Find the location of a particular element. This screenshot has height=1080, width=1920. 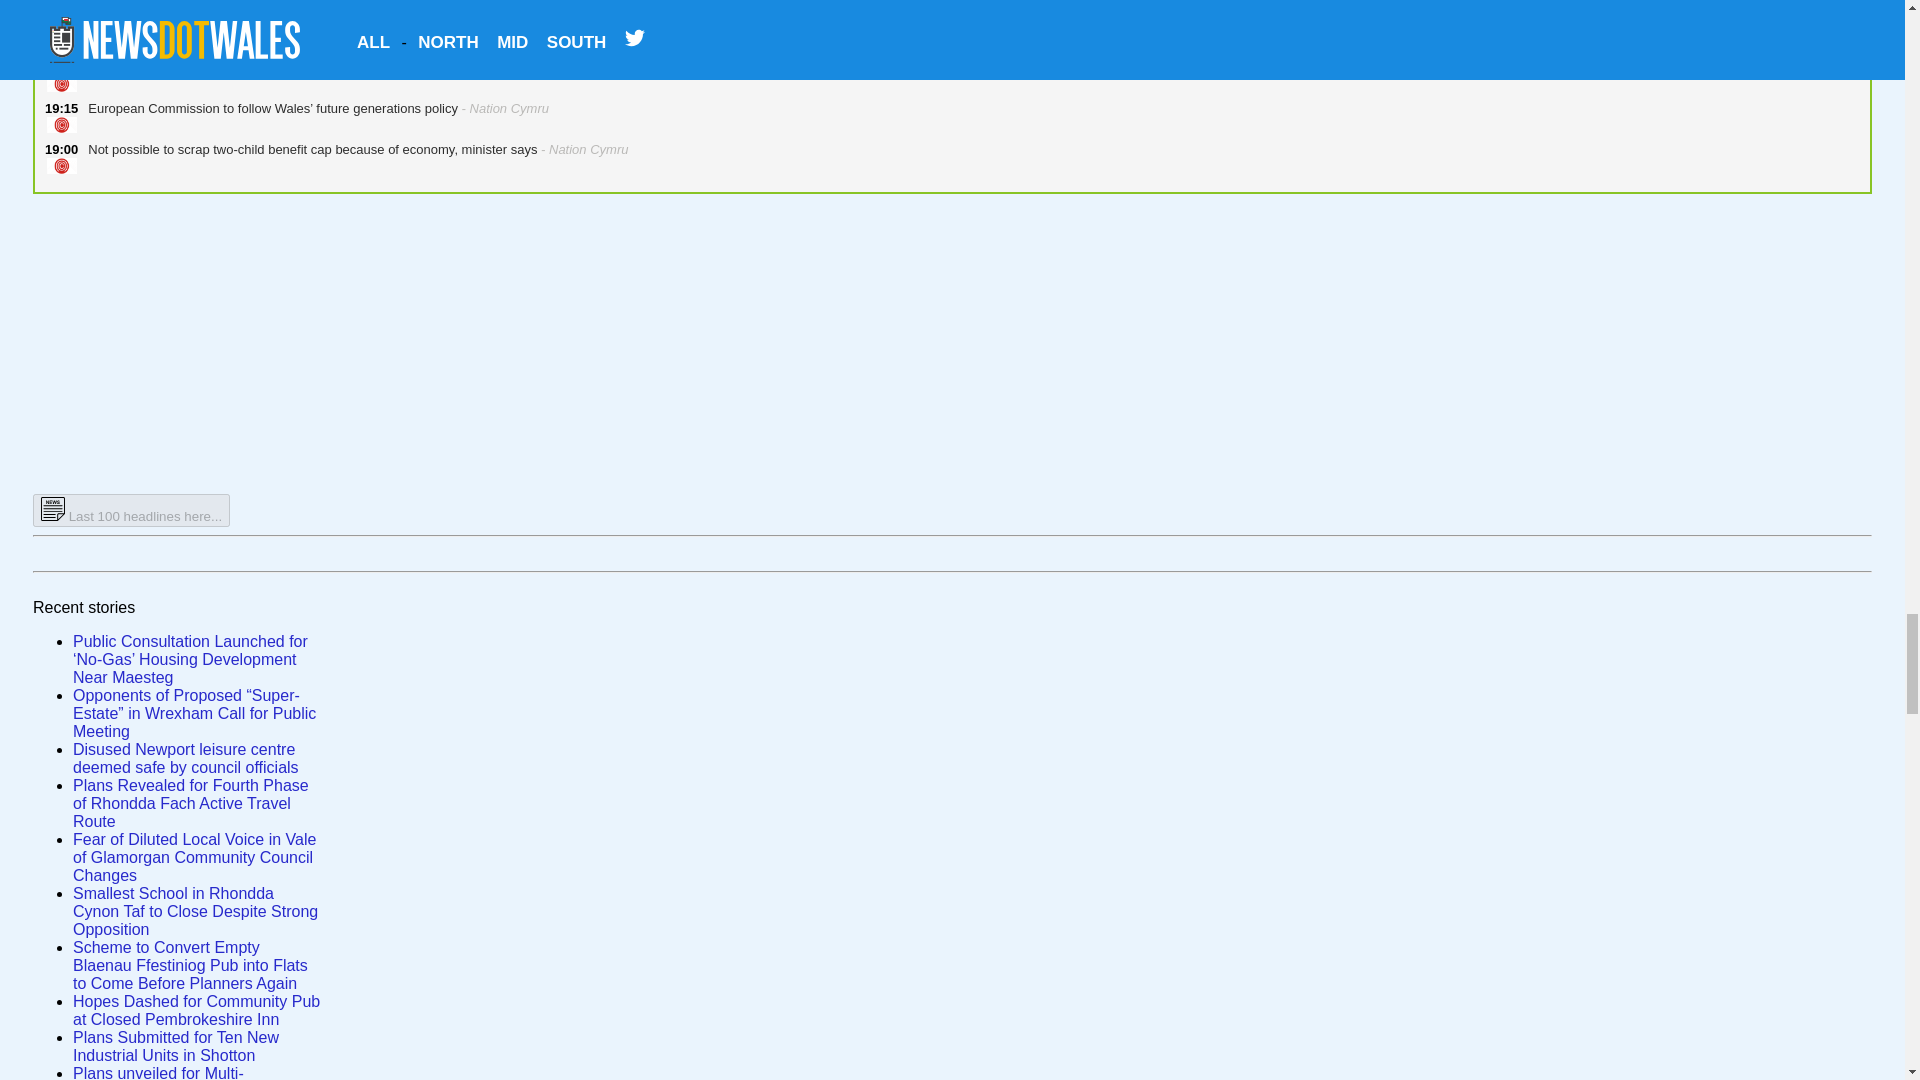

Proof that Vaughan Gething lied to the Senedd - Nation Cymru is located at coordinates (262, 7).